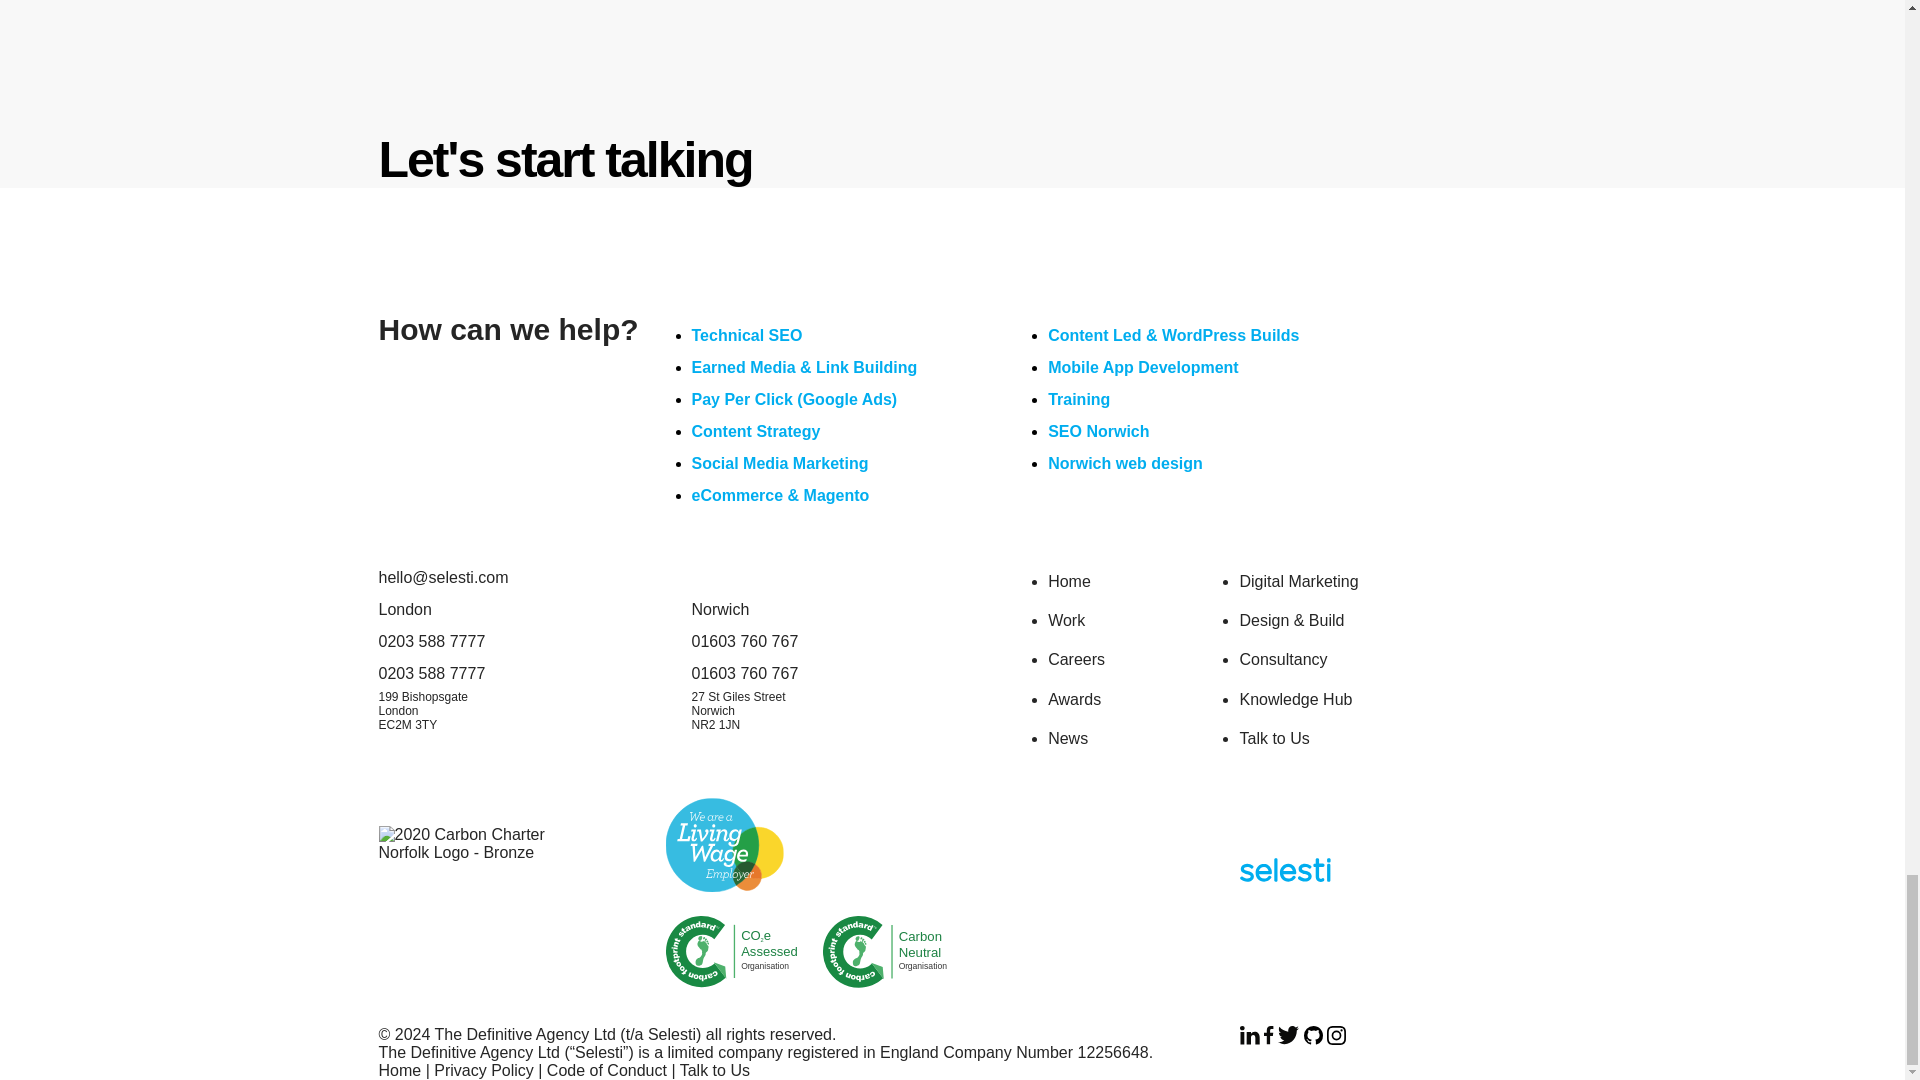 Image resolution: width=1920 pixels, height=1080 pixels. Describe the element at coordinates (1282, 660) in the screenshot. I see `Consultancy` at that location.